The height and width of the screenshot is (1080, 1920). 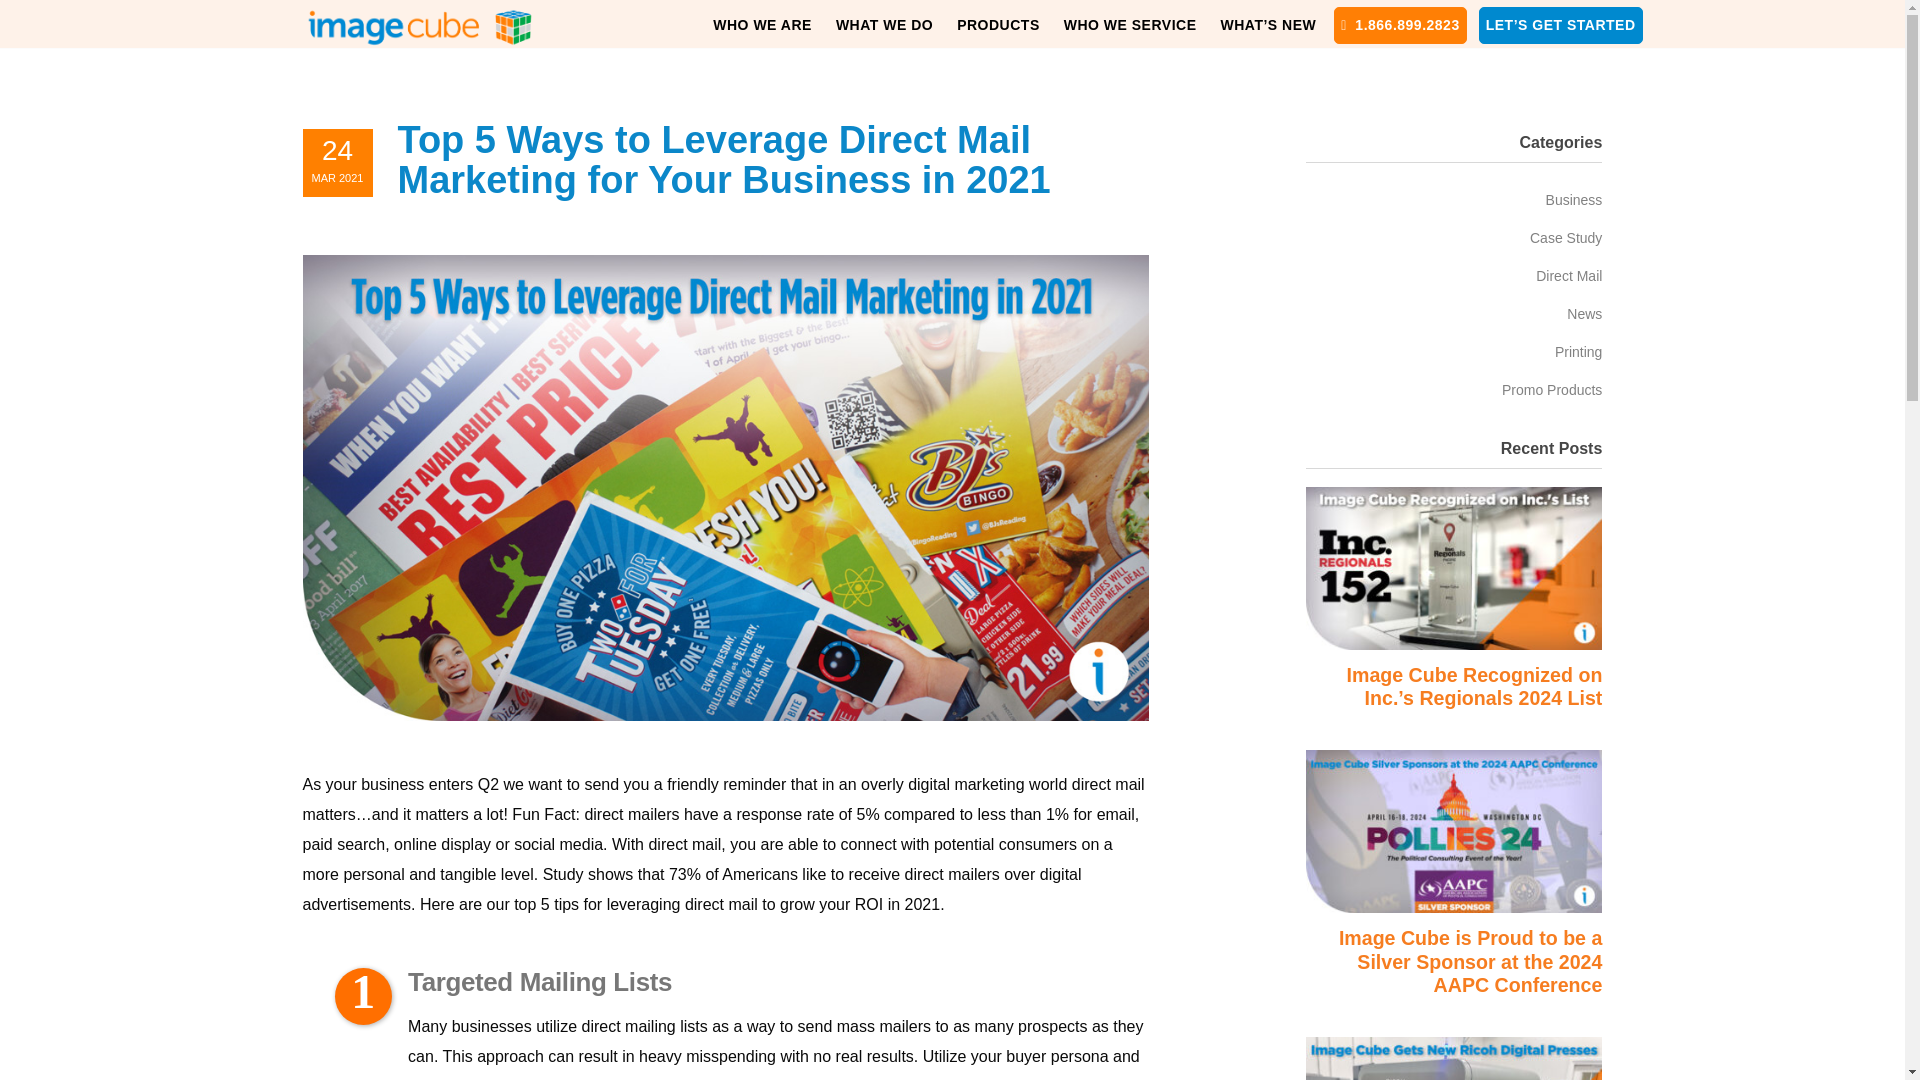 What do you see at coordinates (1857, 1032) in the screenshot?
I see `Scroll to Top` at bounding box center [1857, 1032].